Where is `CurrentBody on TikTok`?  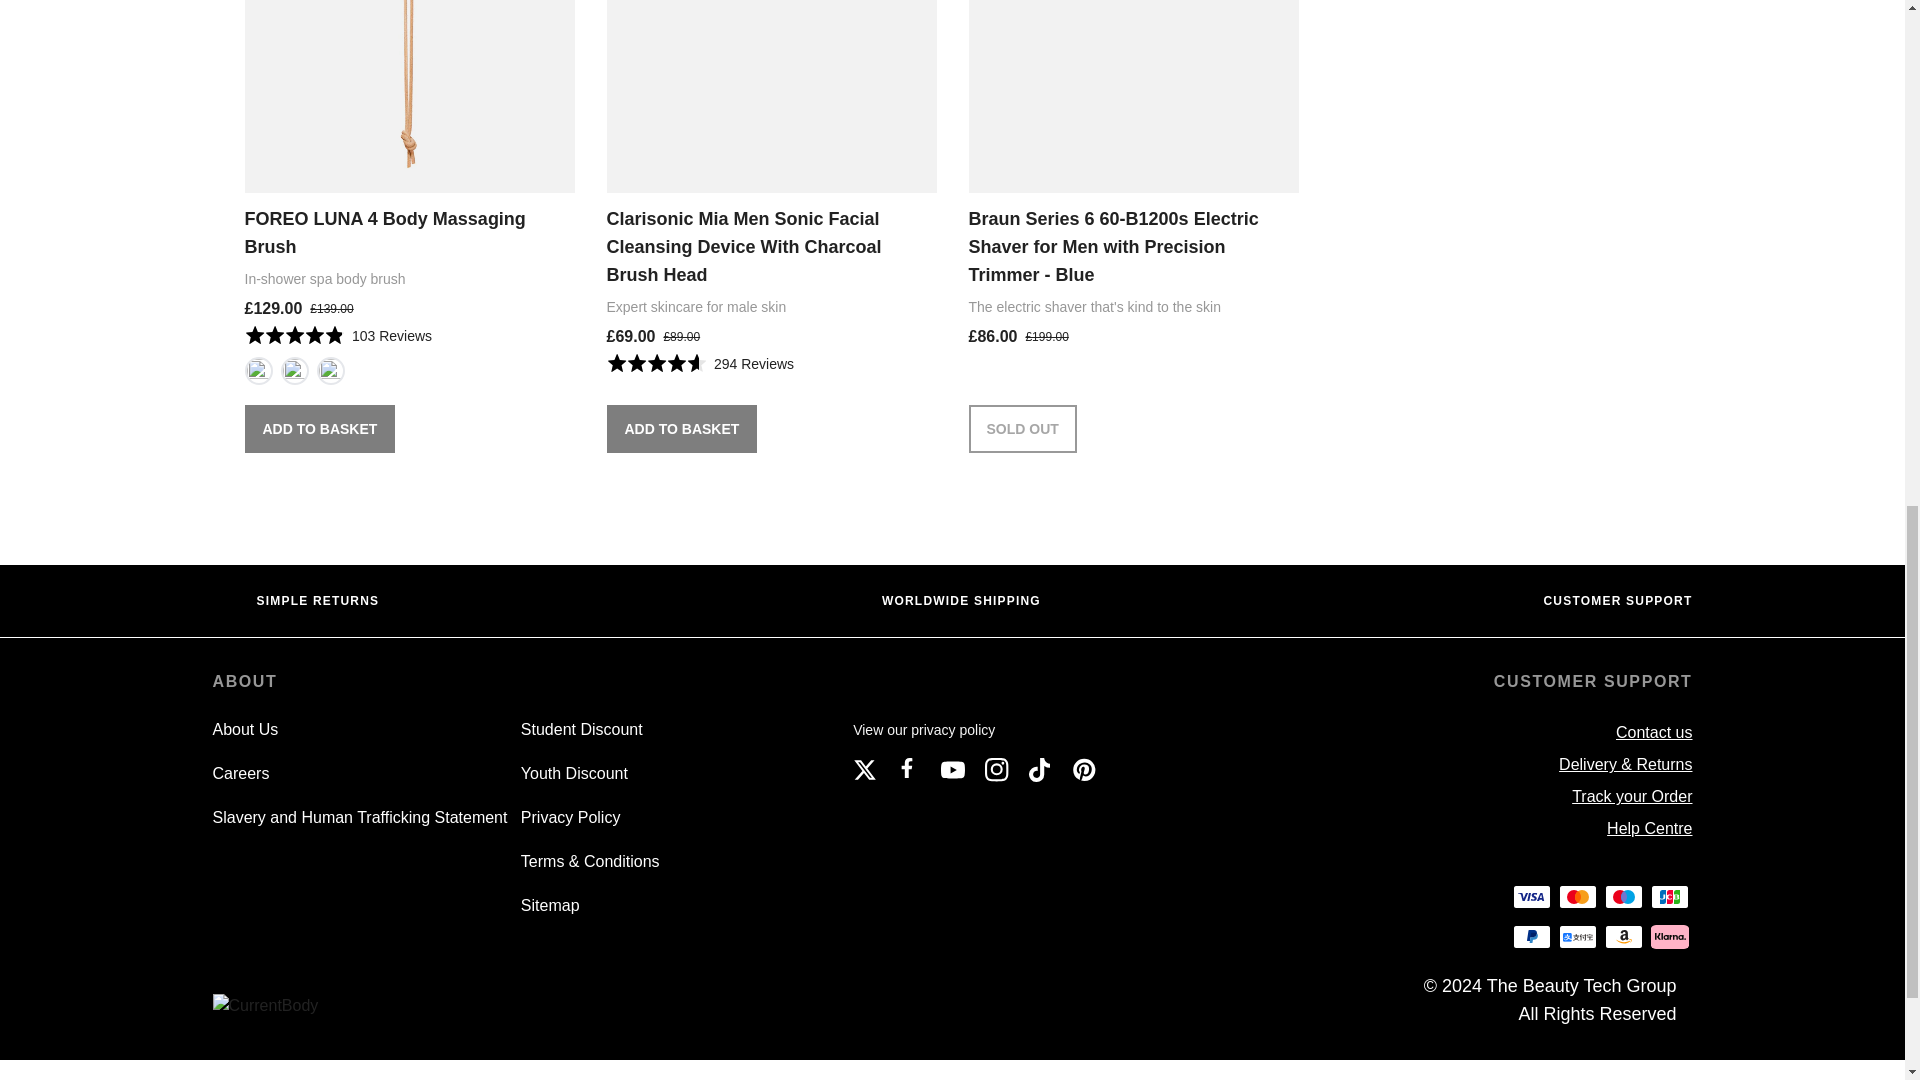
CurrentBody on TikTok is located at coordinates (1040, 770).